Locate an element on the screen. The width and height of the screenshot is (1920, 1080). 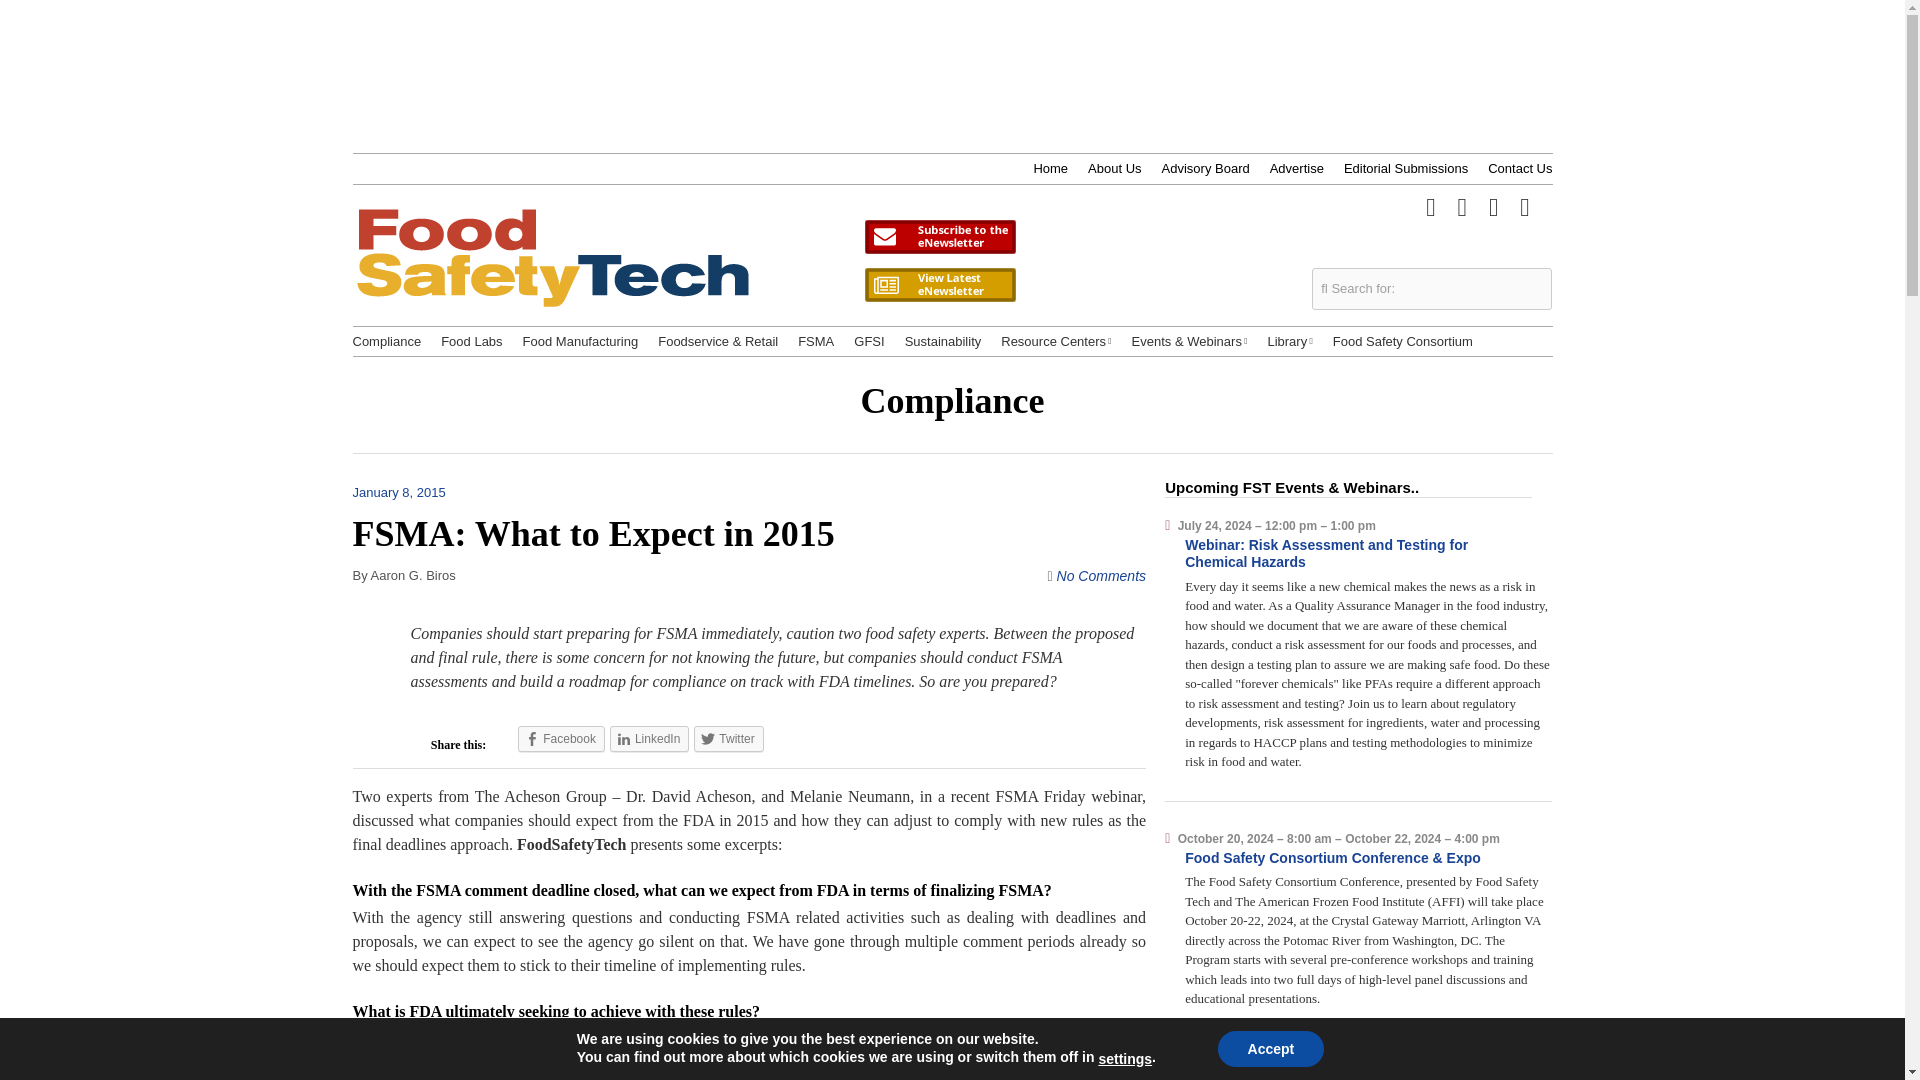
Food Manufacturing is located at coordinates (580, 342).